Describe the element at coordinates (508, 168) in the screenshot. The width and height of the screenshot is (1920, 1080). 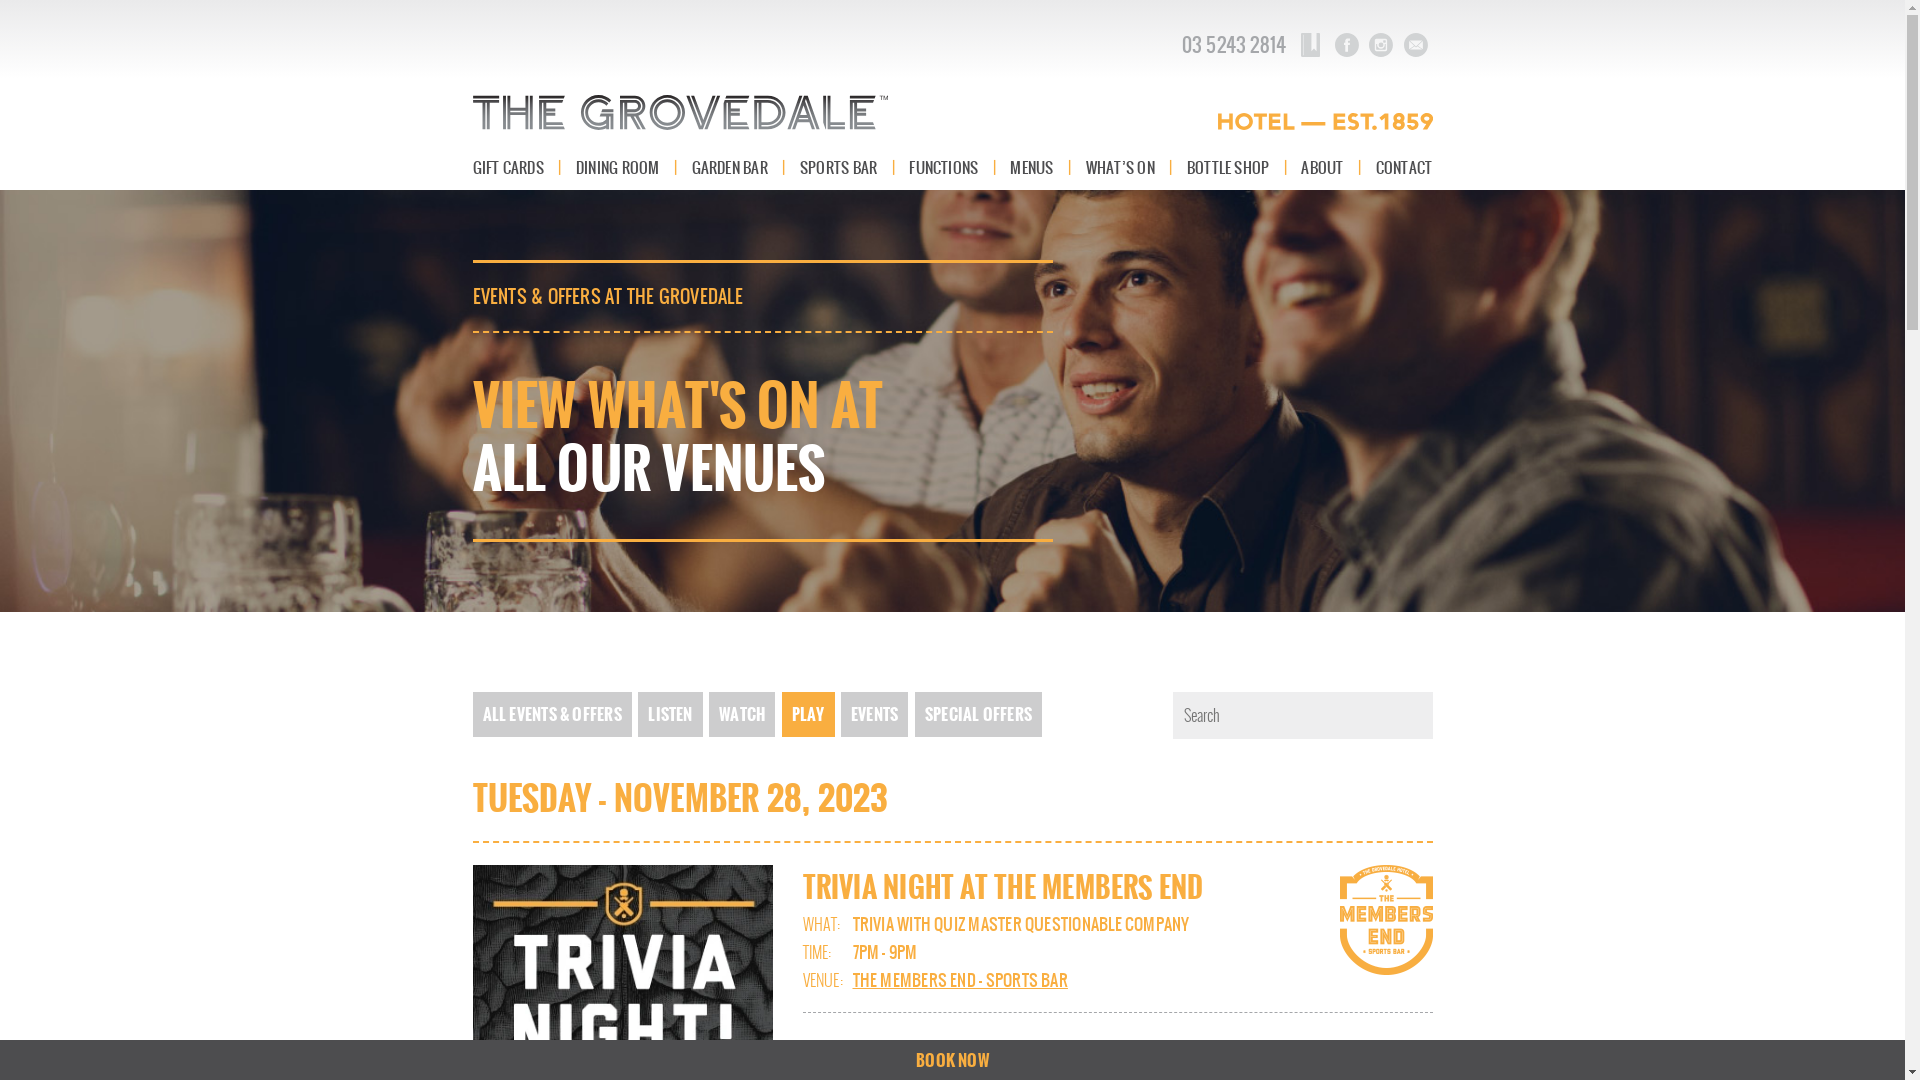
I see `GIFT CARDS` at that location.